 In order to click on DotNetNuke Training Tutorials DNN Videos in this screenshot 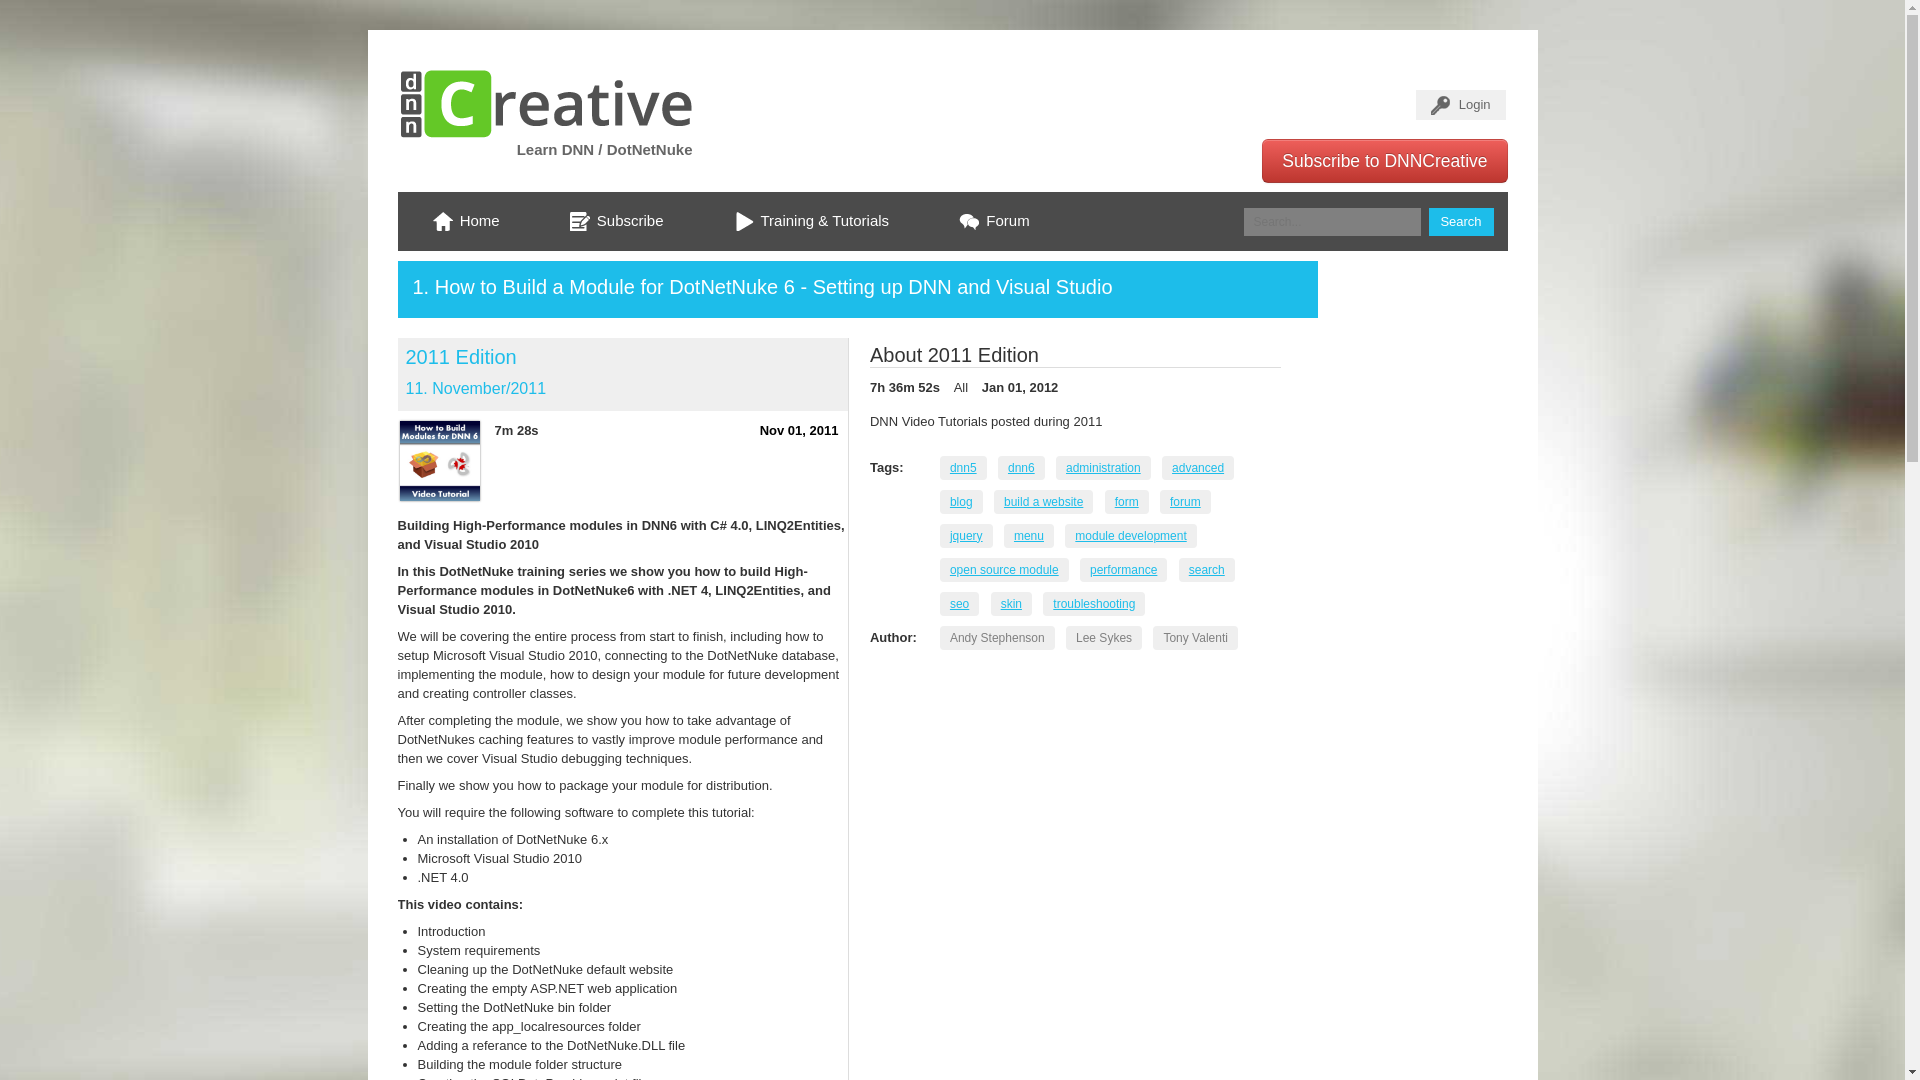, I will do `click(812, 221)`.